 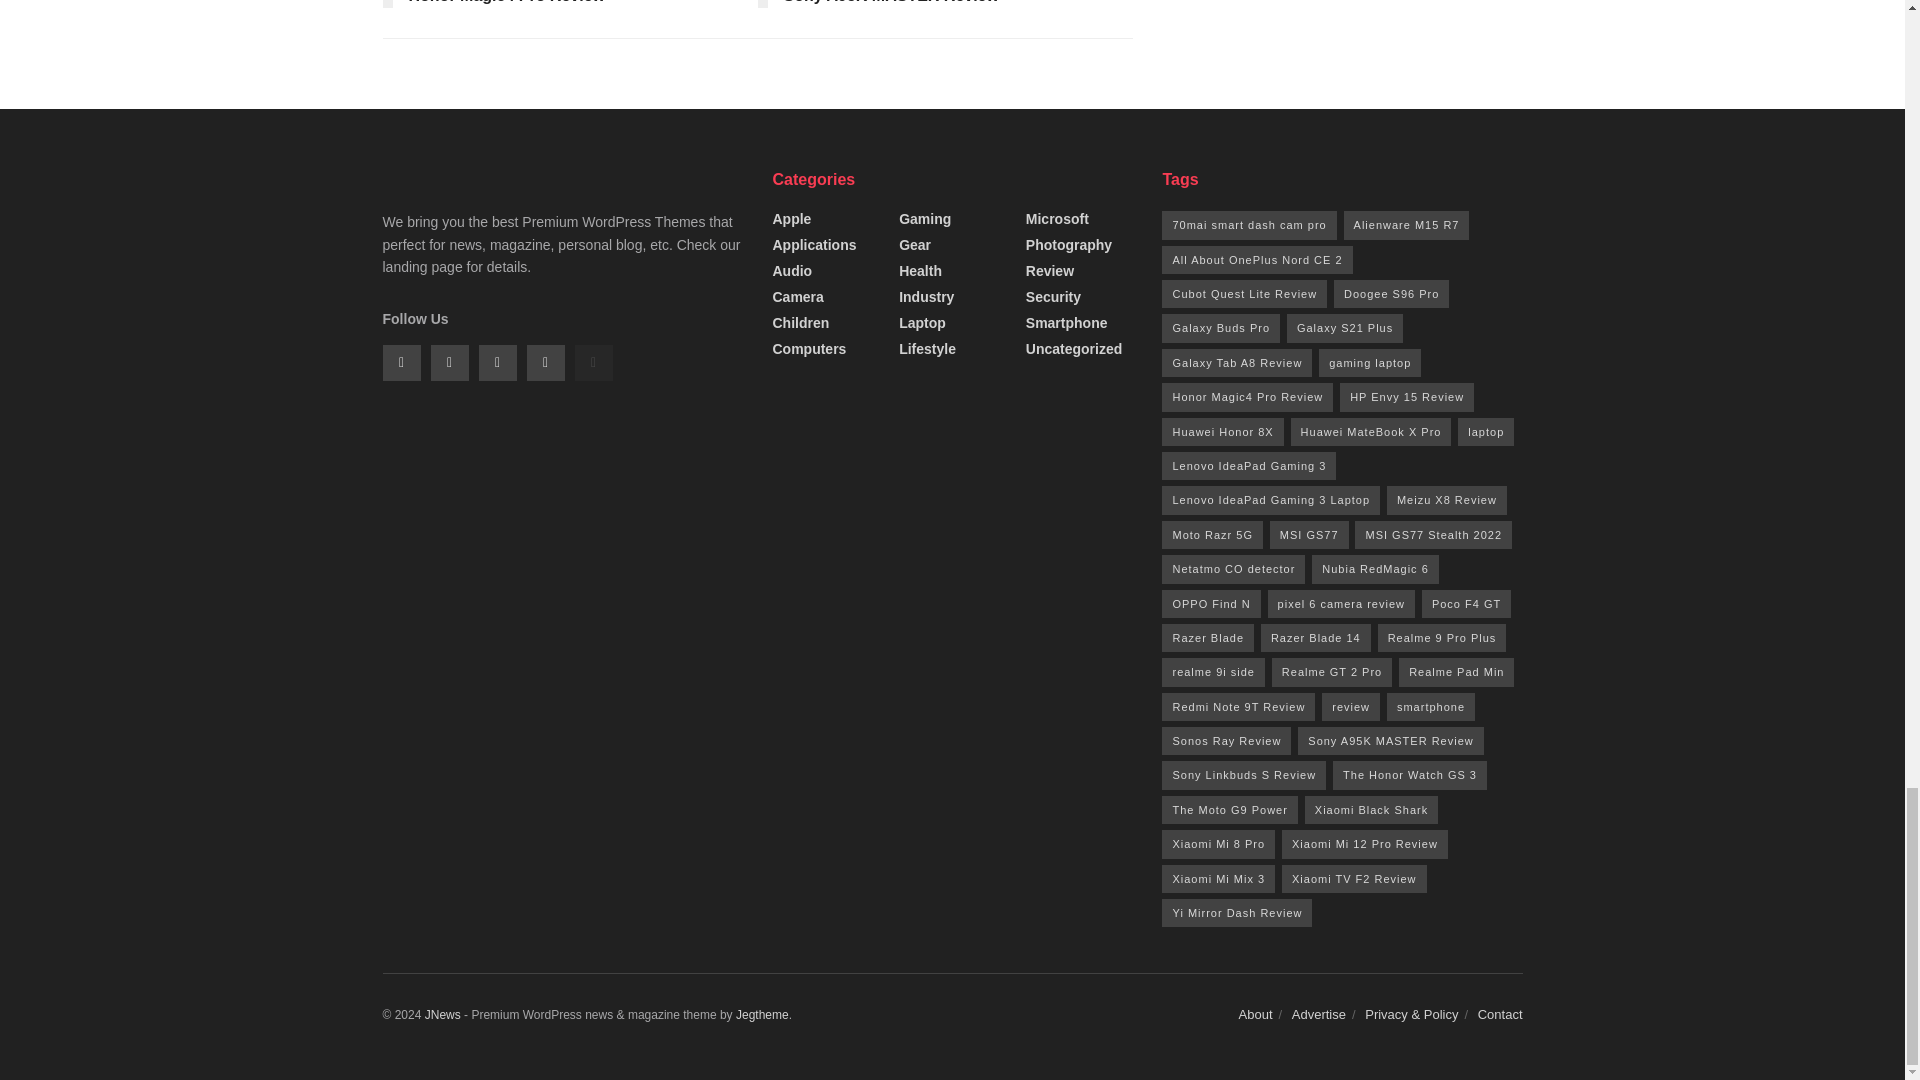 What do you see at coordinates (762, 1014) in the screenshot?
I see `Jegtheme` at bounding box center [762, 1014].